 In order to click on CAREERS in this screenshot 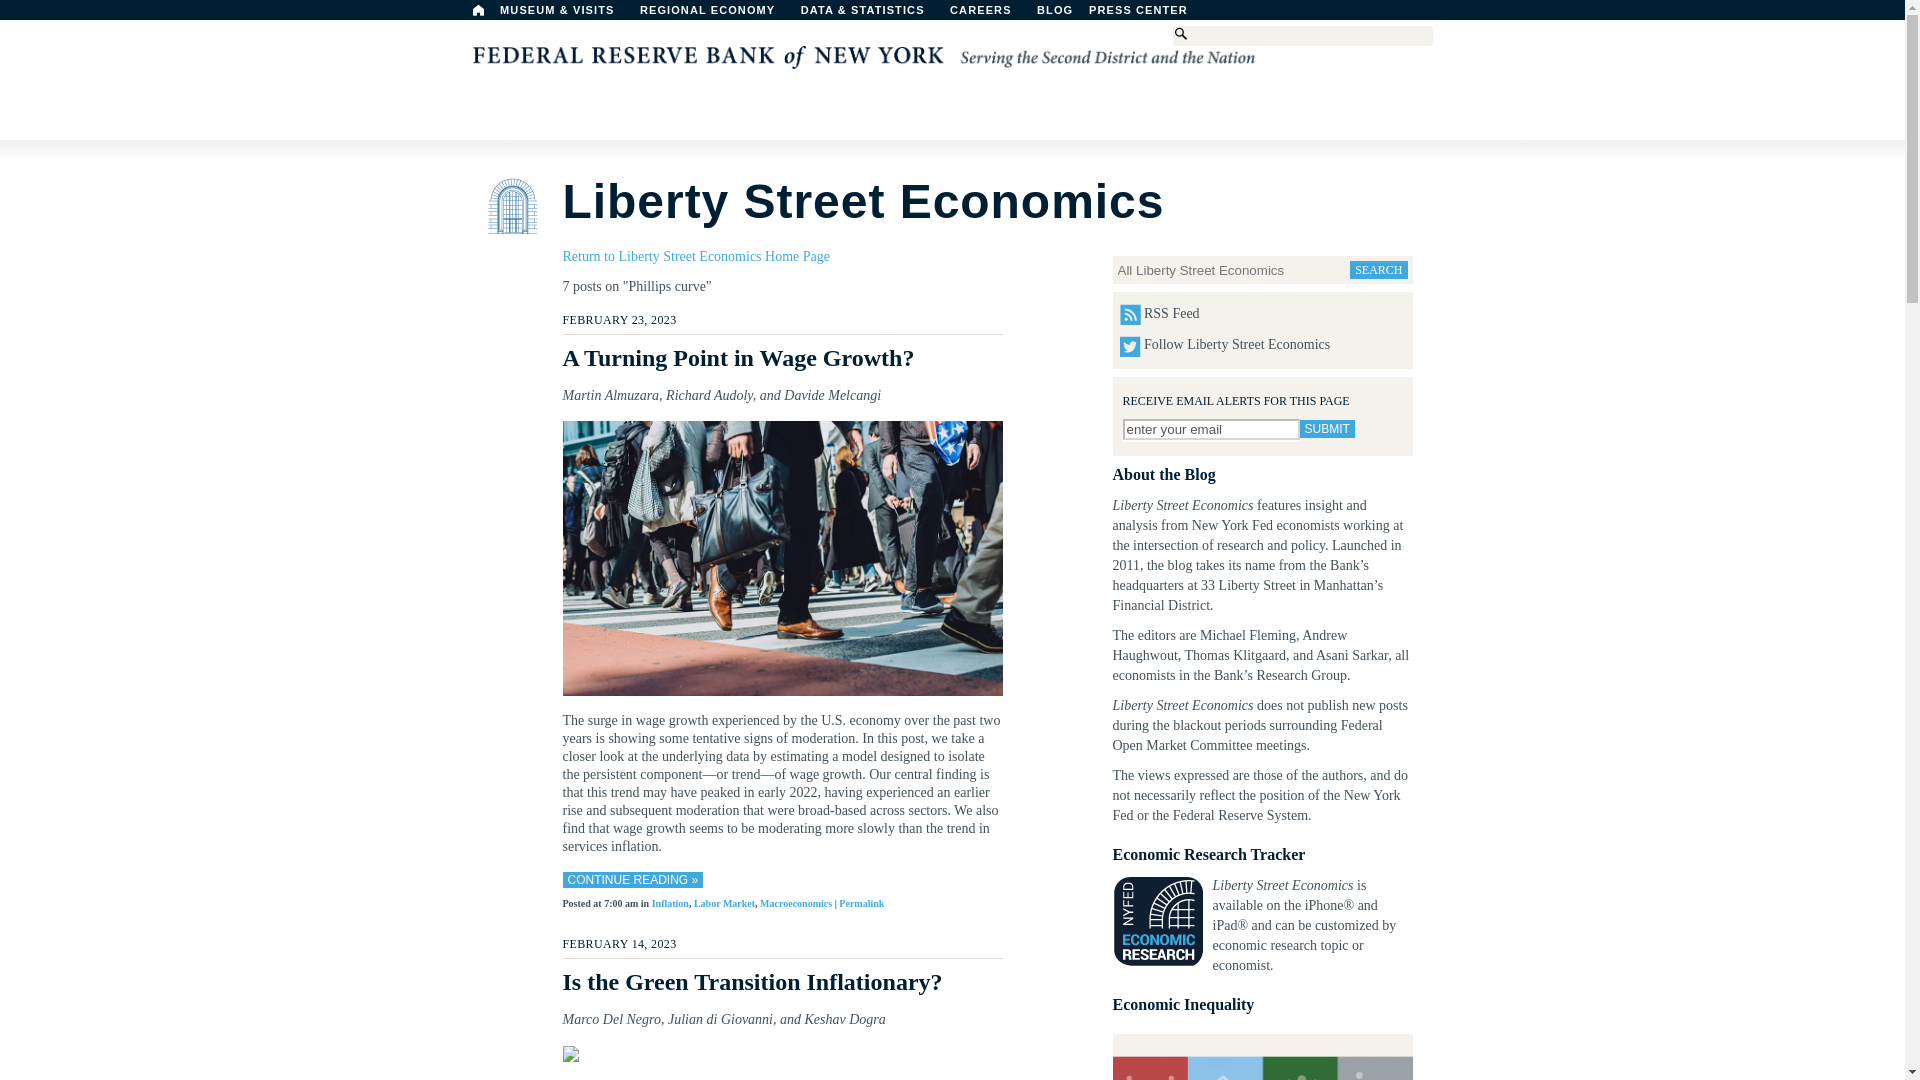, I will do `click(991, 15)`.